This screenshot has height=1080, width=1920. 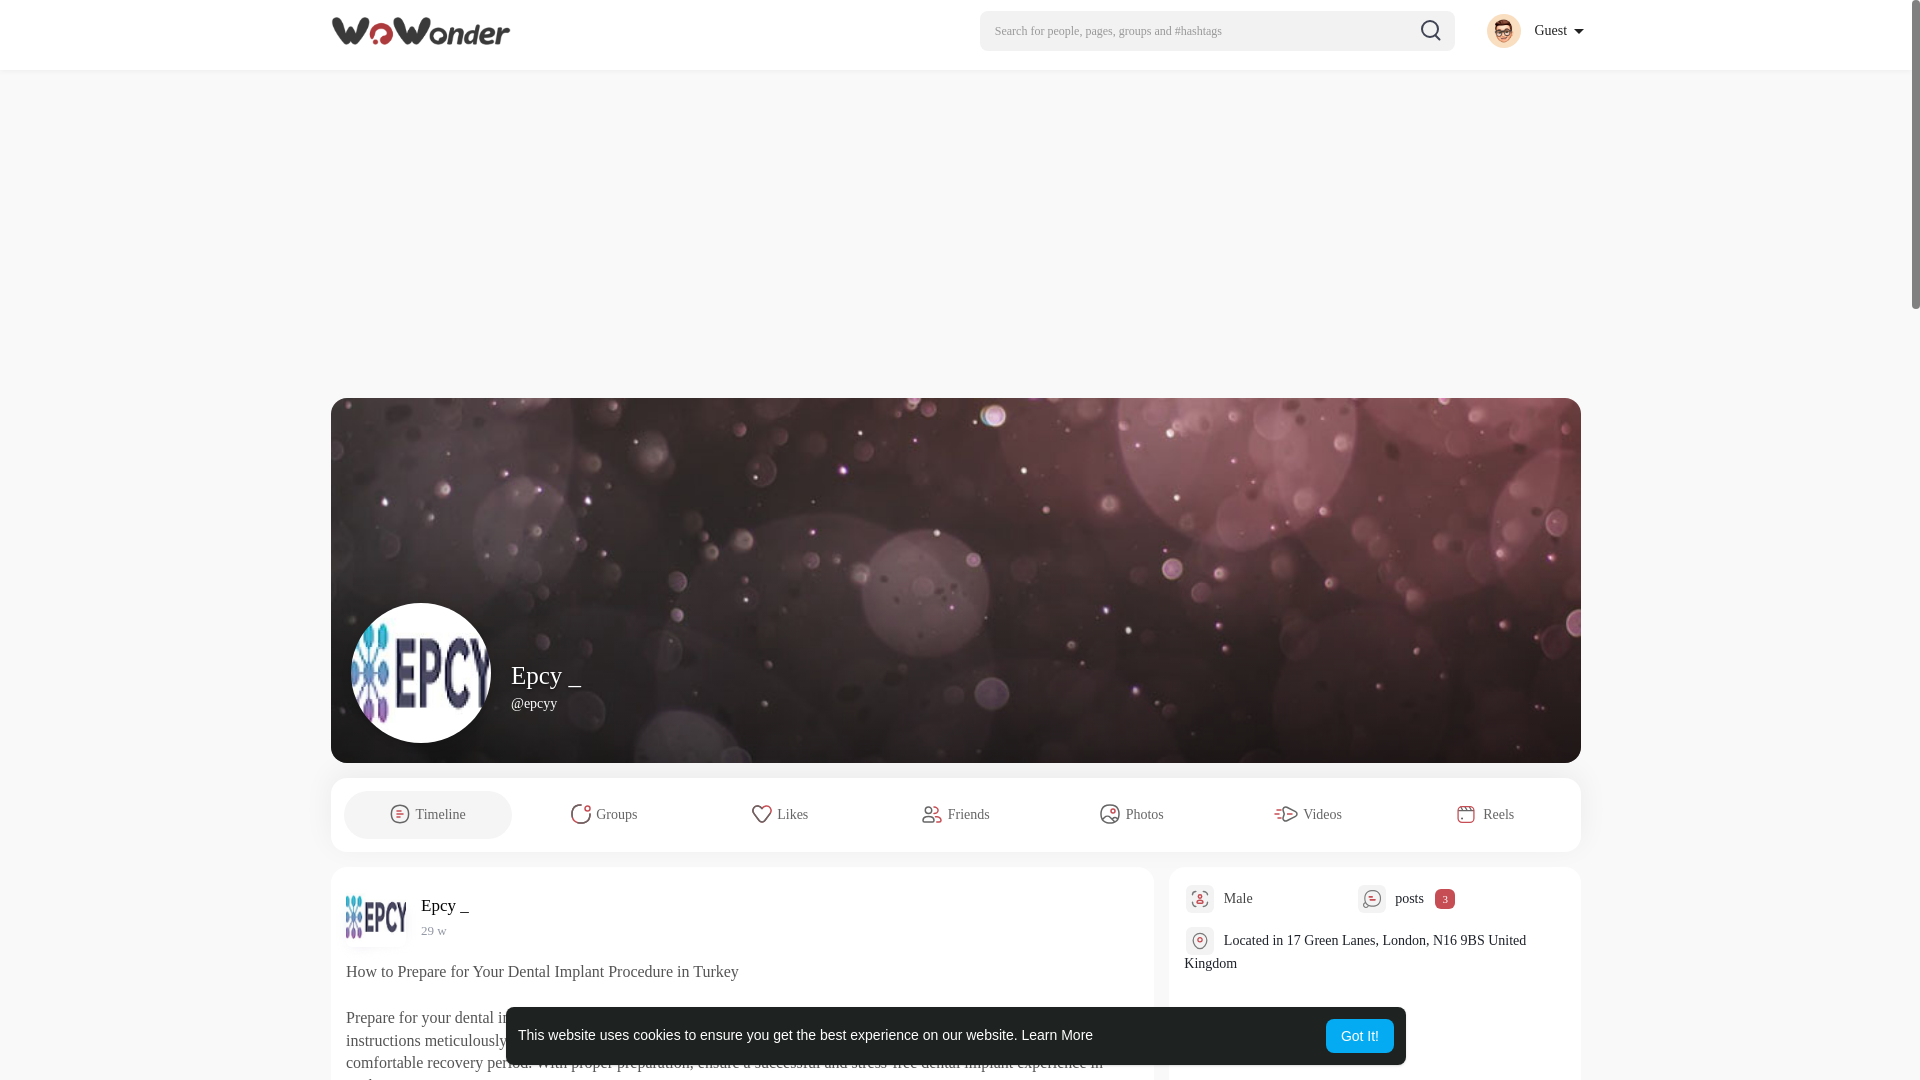 What do you see at coordinates (1058, 1035) in the screenshot?
I see `Learn More` at bounding box center [1058, 1035].